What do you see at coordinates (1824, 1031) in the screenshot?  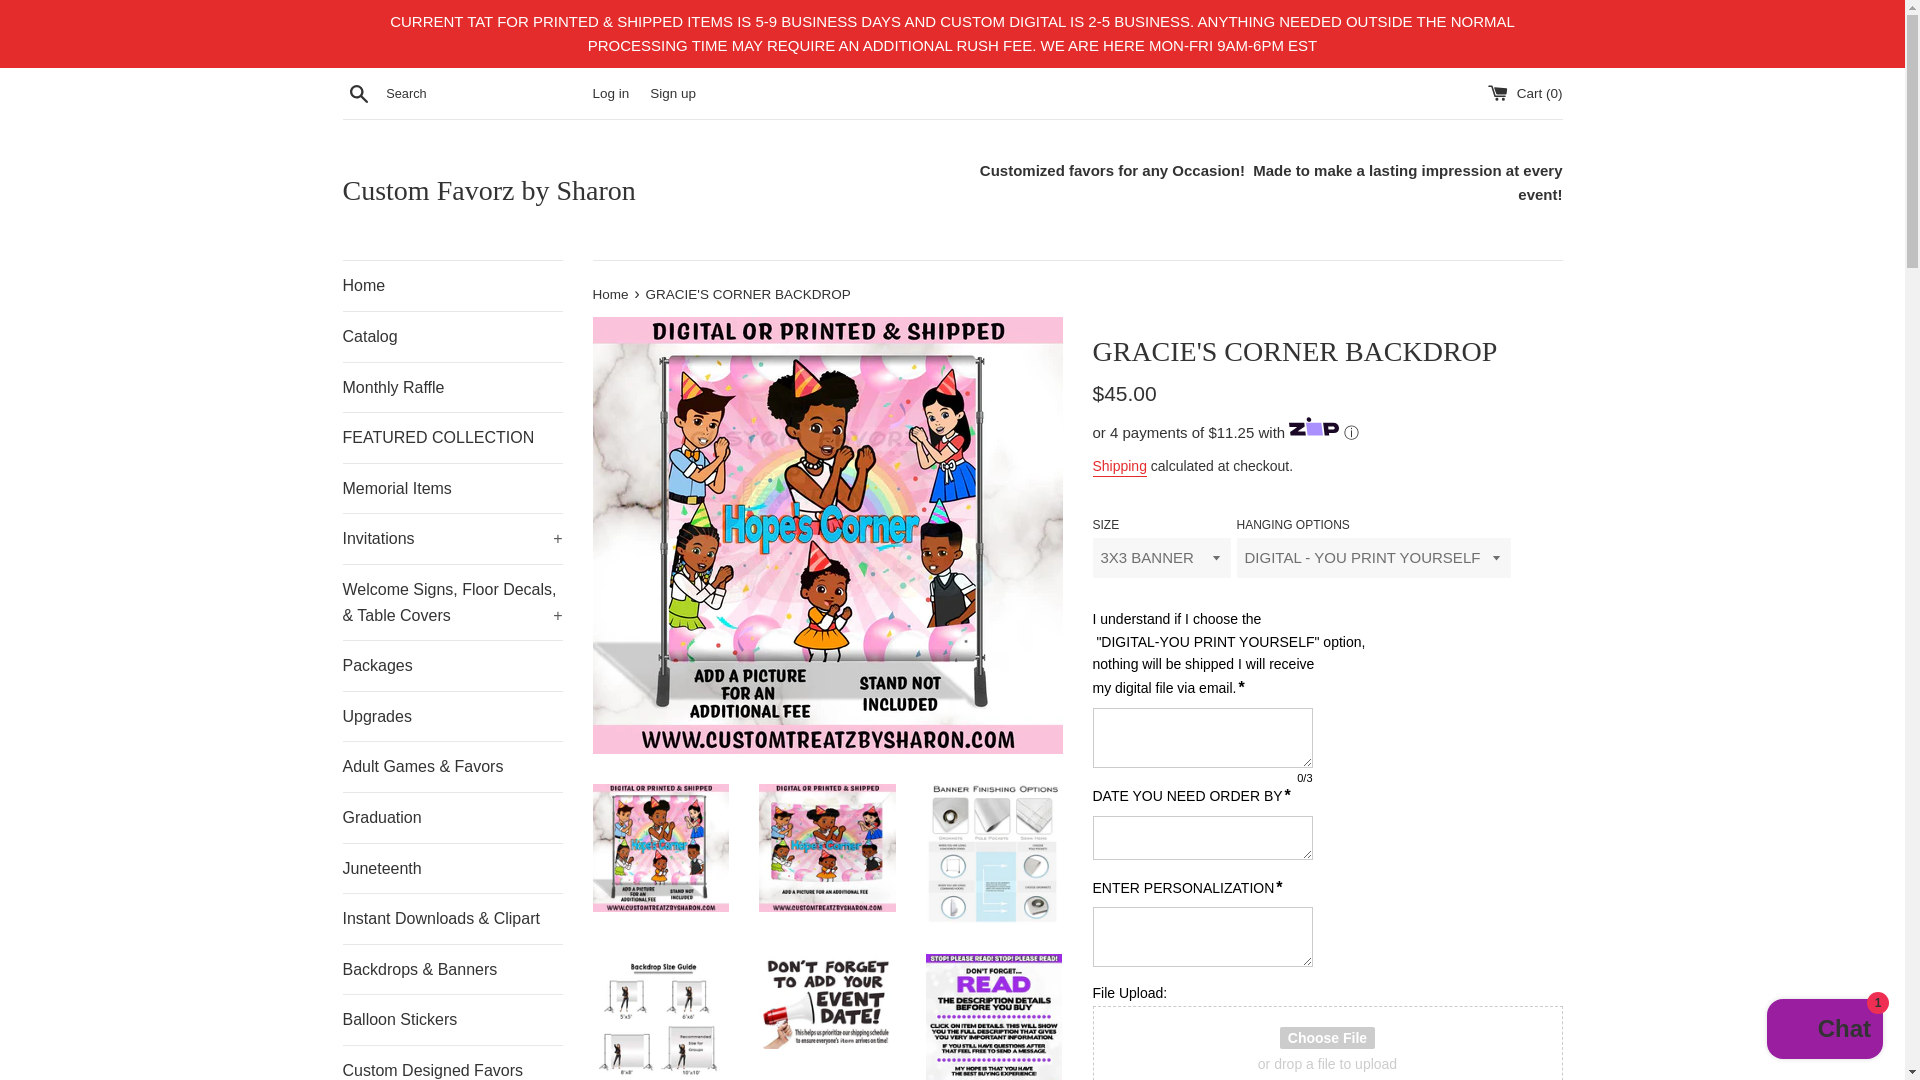 I see `Shopify online store chat` at bounding box center [1824, 1031].